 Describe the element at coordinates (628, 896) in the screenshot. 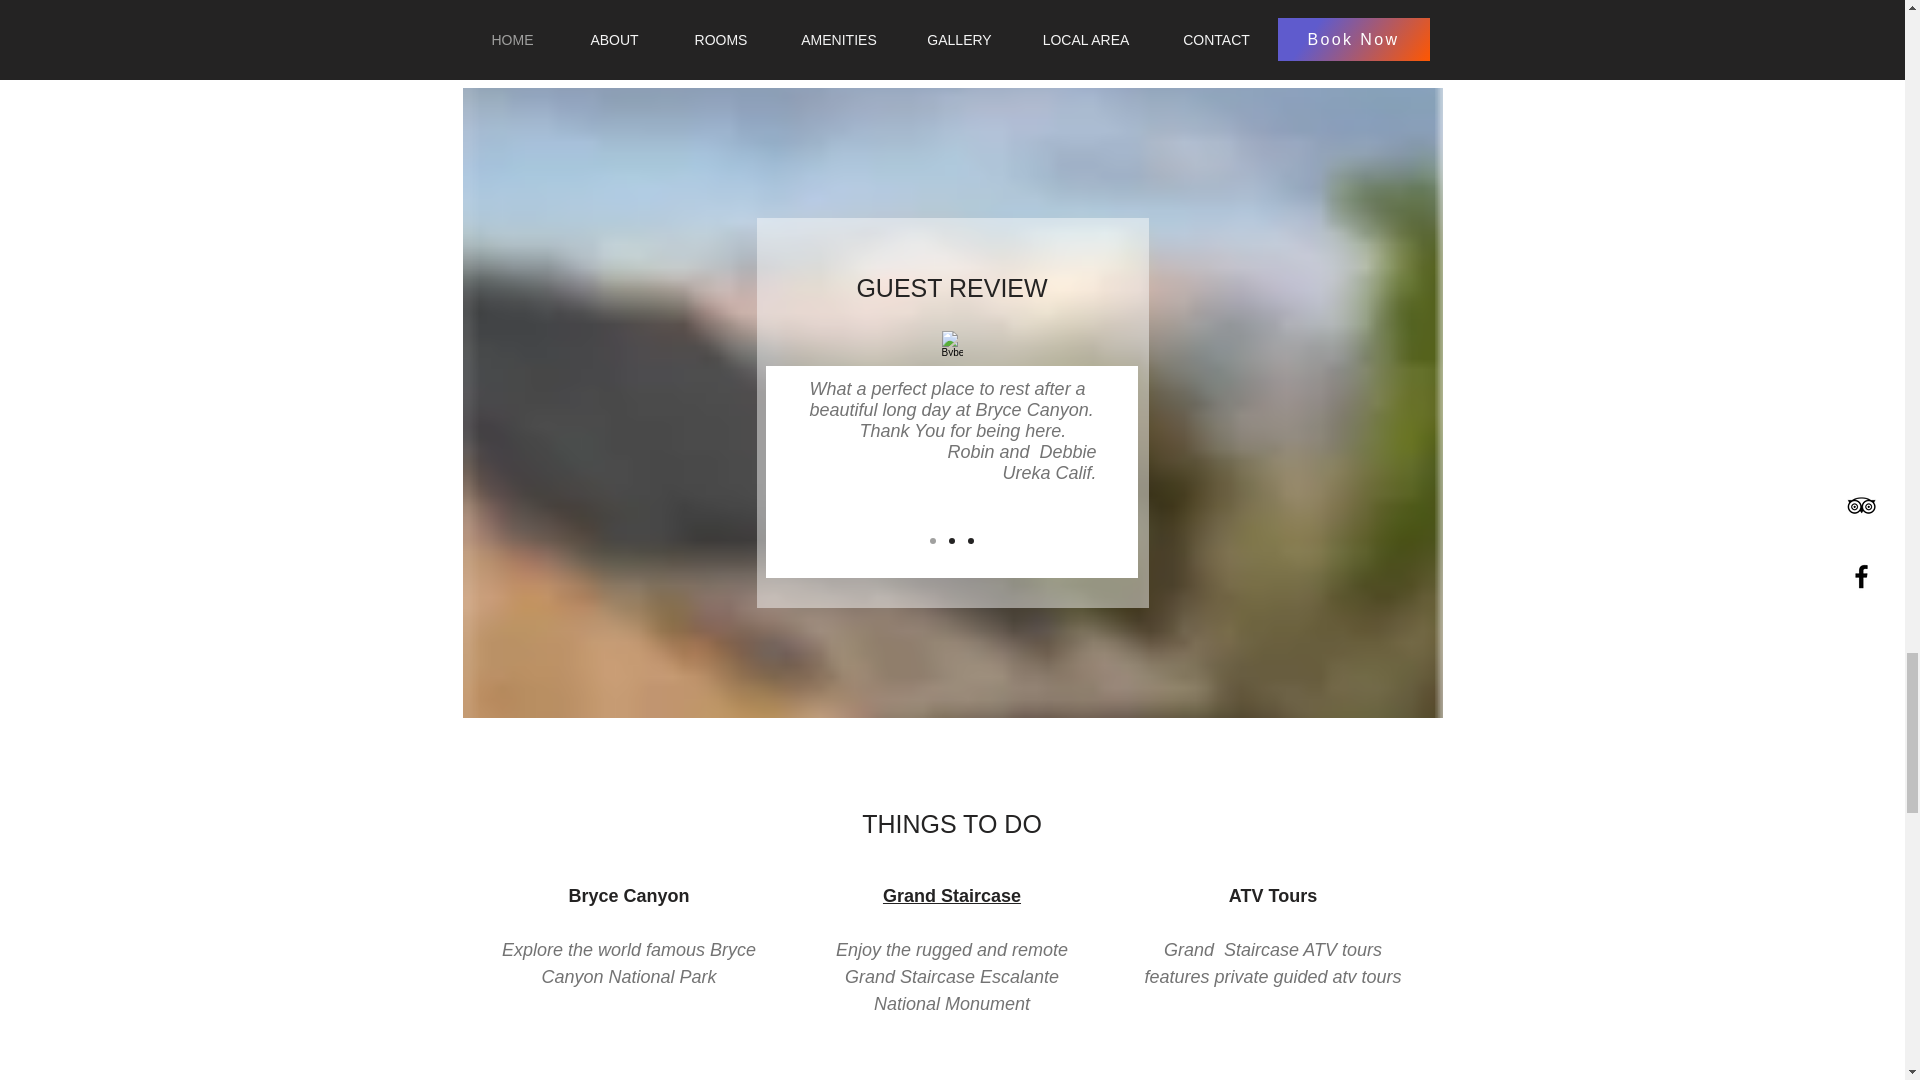

I see `Bryce Canyon` at that location.